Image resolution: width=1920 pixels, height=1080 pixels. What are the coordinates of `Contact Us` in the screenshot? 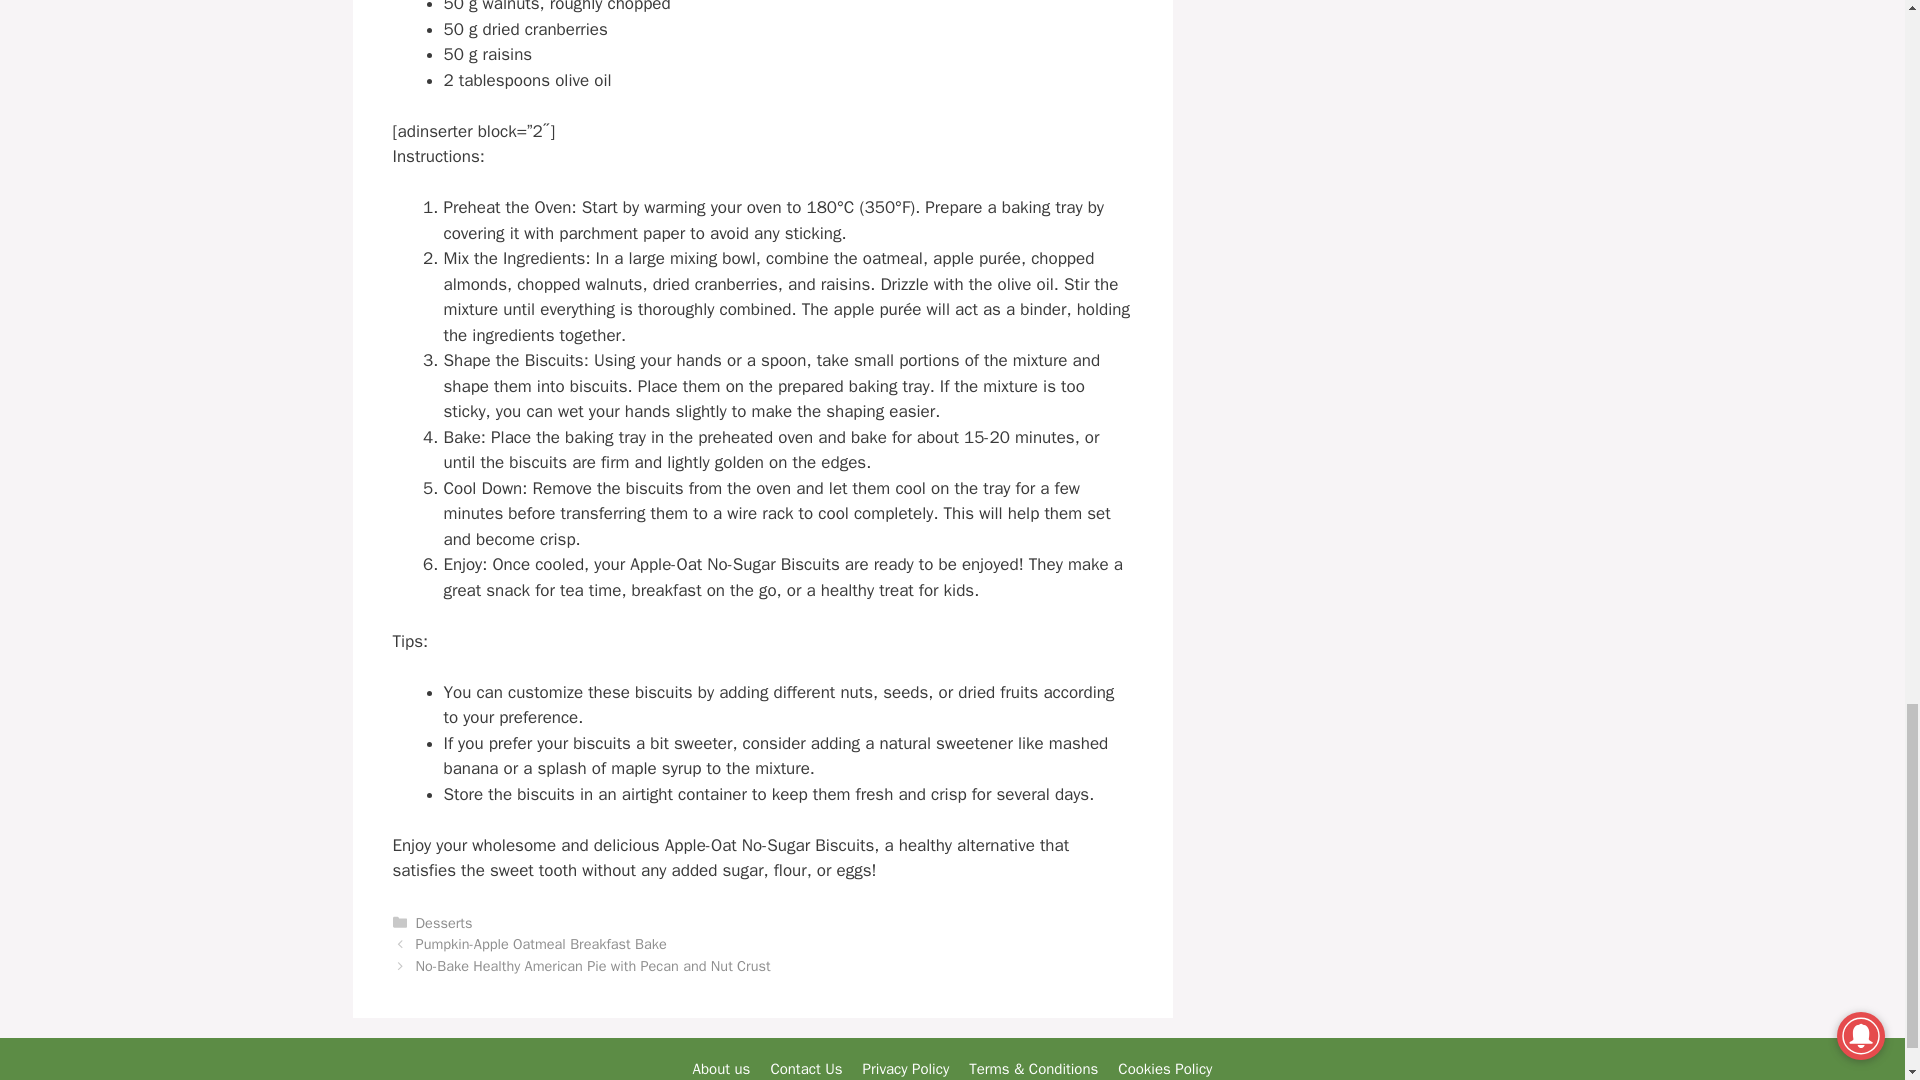 It's located at (806, 1068).